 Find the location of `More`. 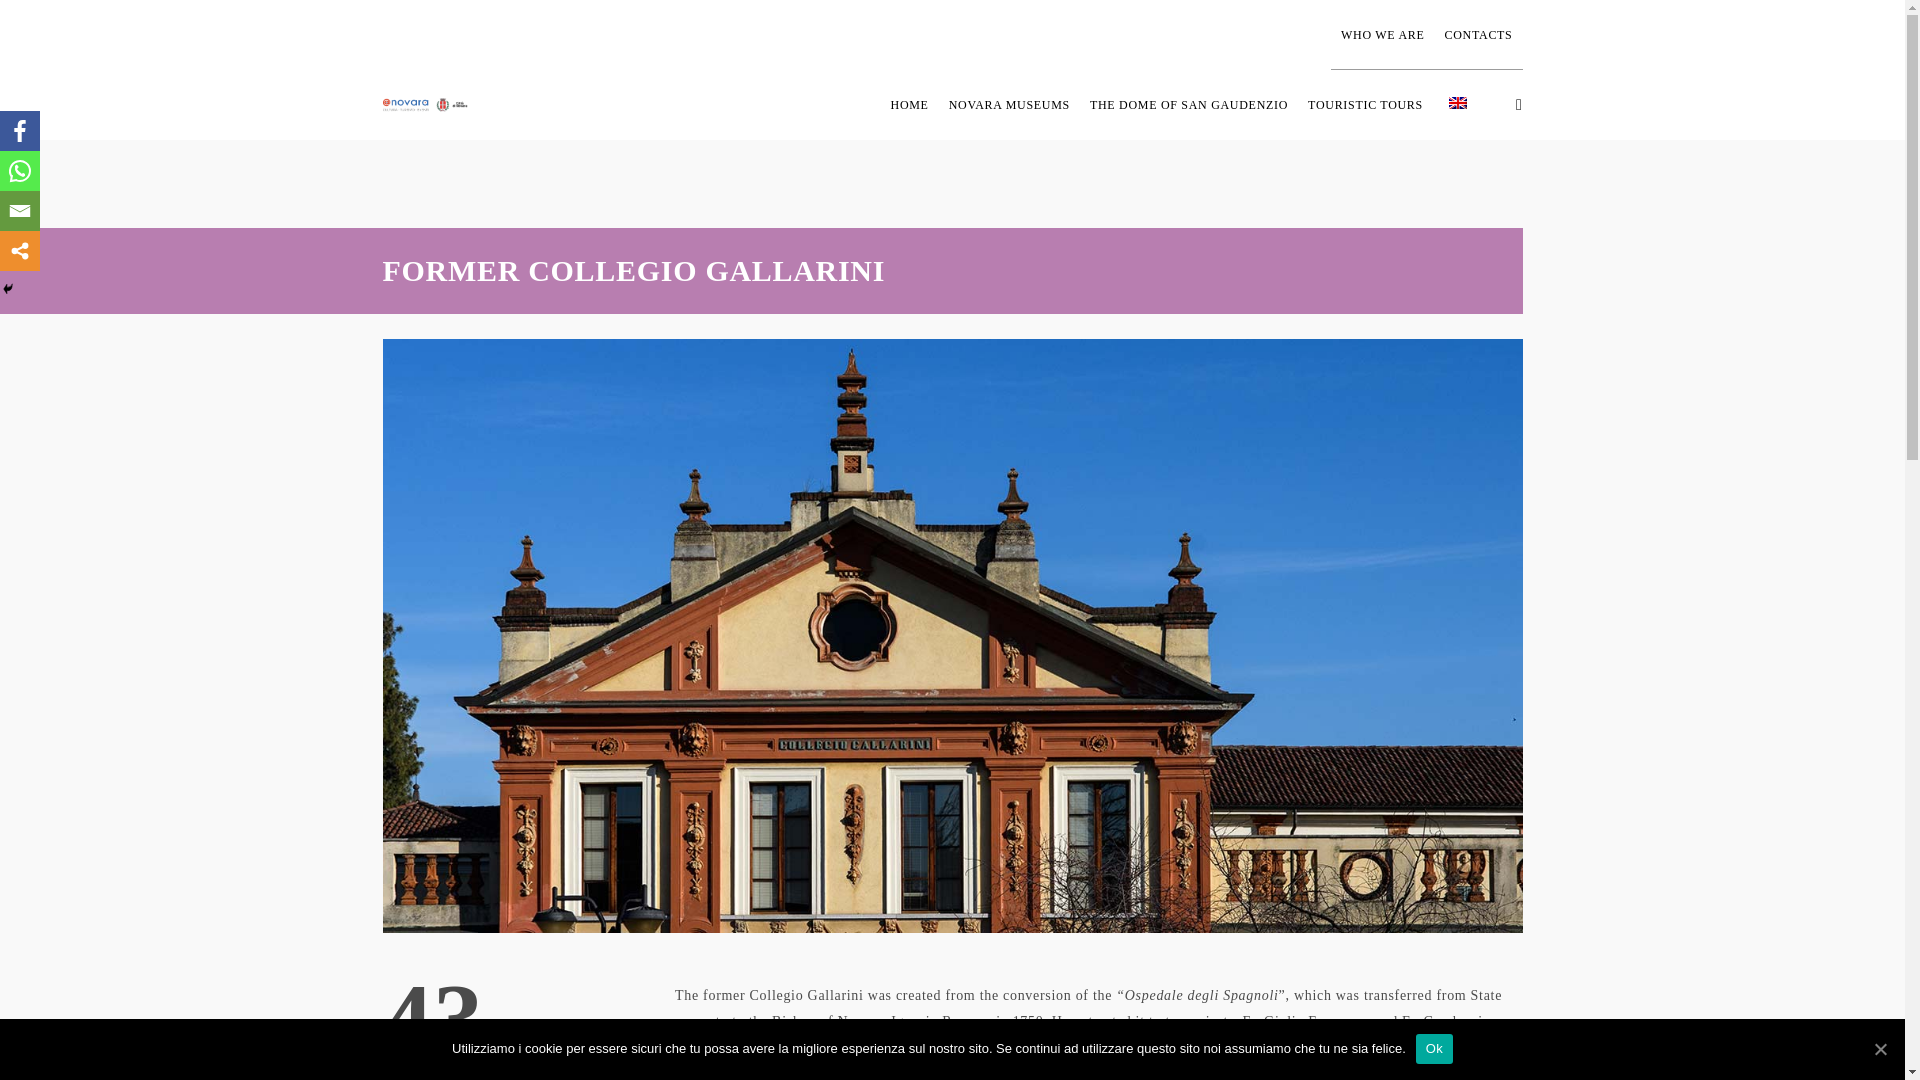

More is located at coordinates (20, 251).